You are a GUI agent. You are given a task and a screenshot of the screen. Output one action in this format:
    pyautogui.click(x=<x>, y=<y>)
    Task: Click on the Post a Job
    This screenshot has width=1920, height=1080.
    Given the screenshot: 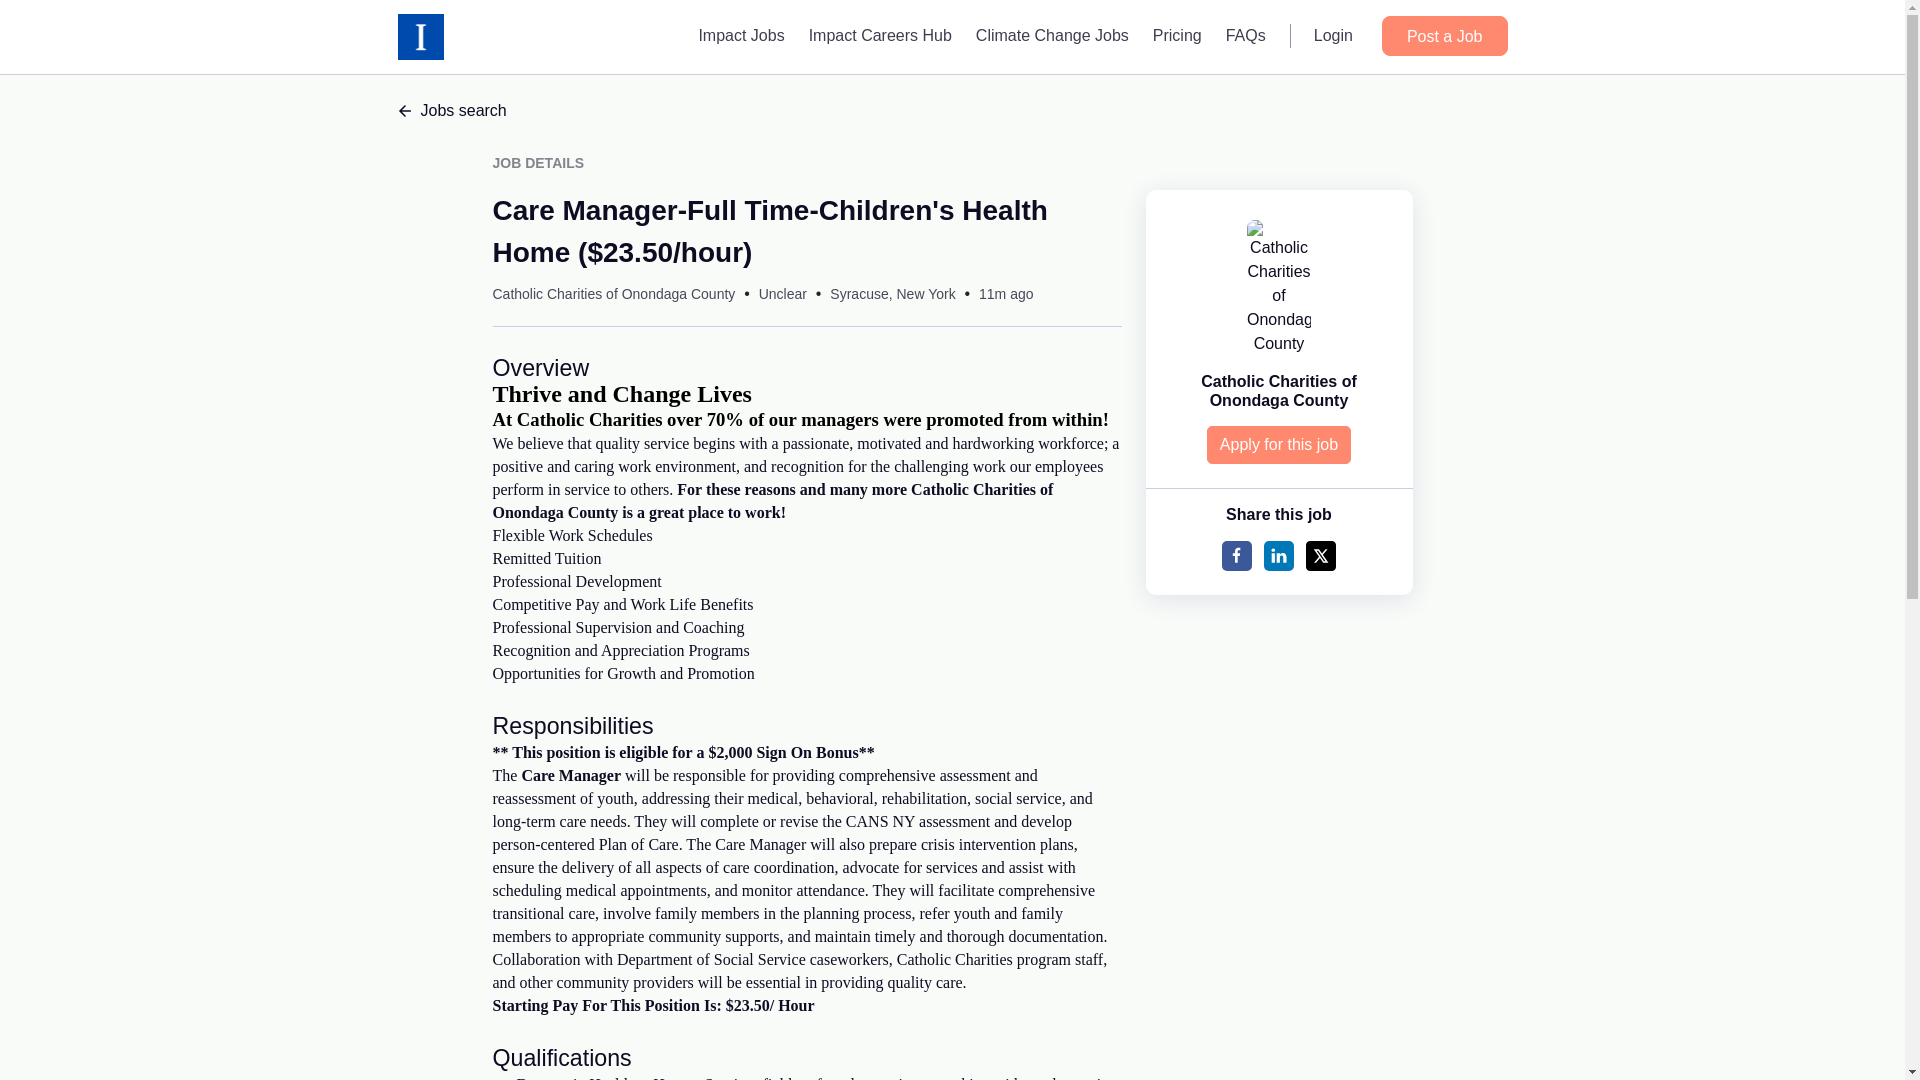 What is the action you would take?
    pyautogui.click(x=1444, y=36)
    